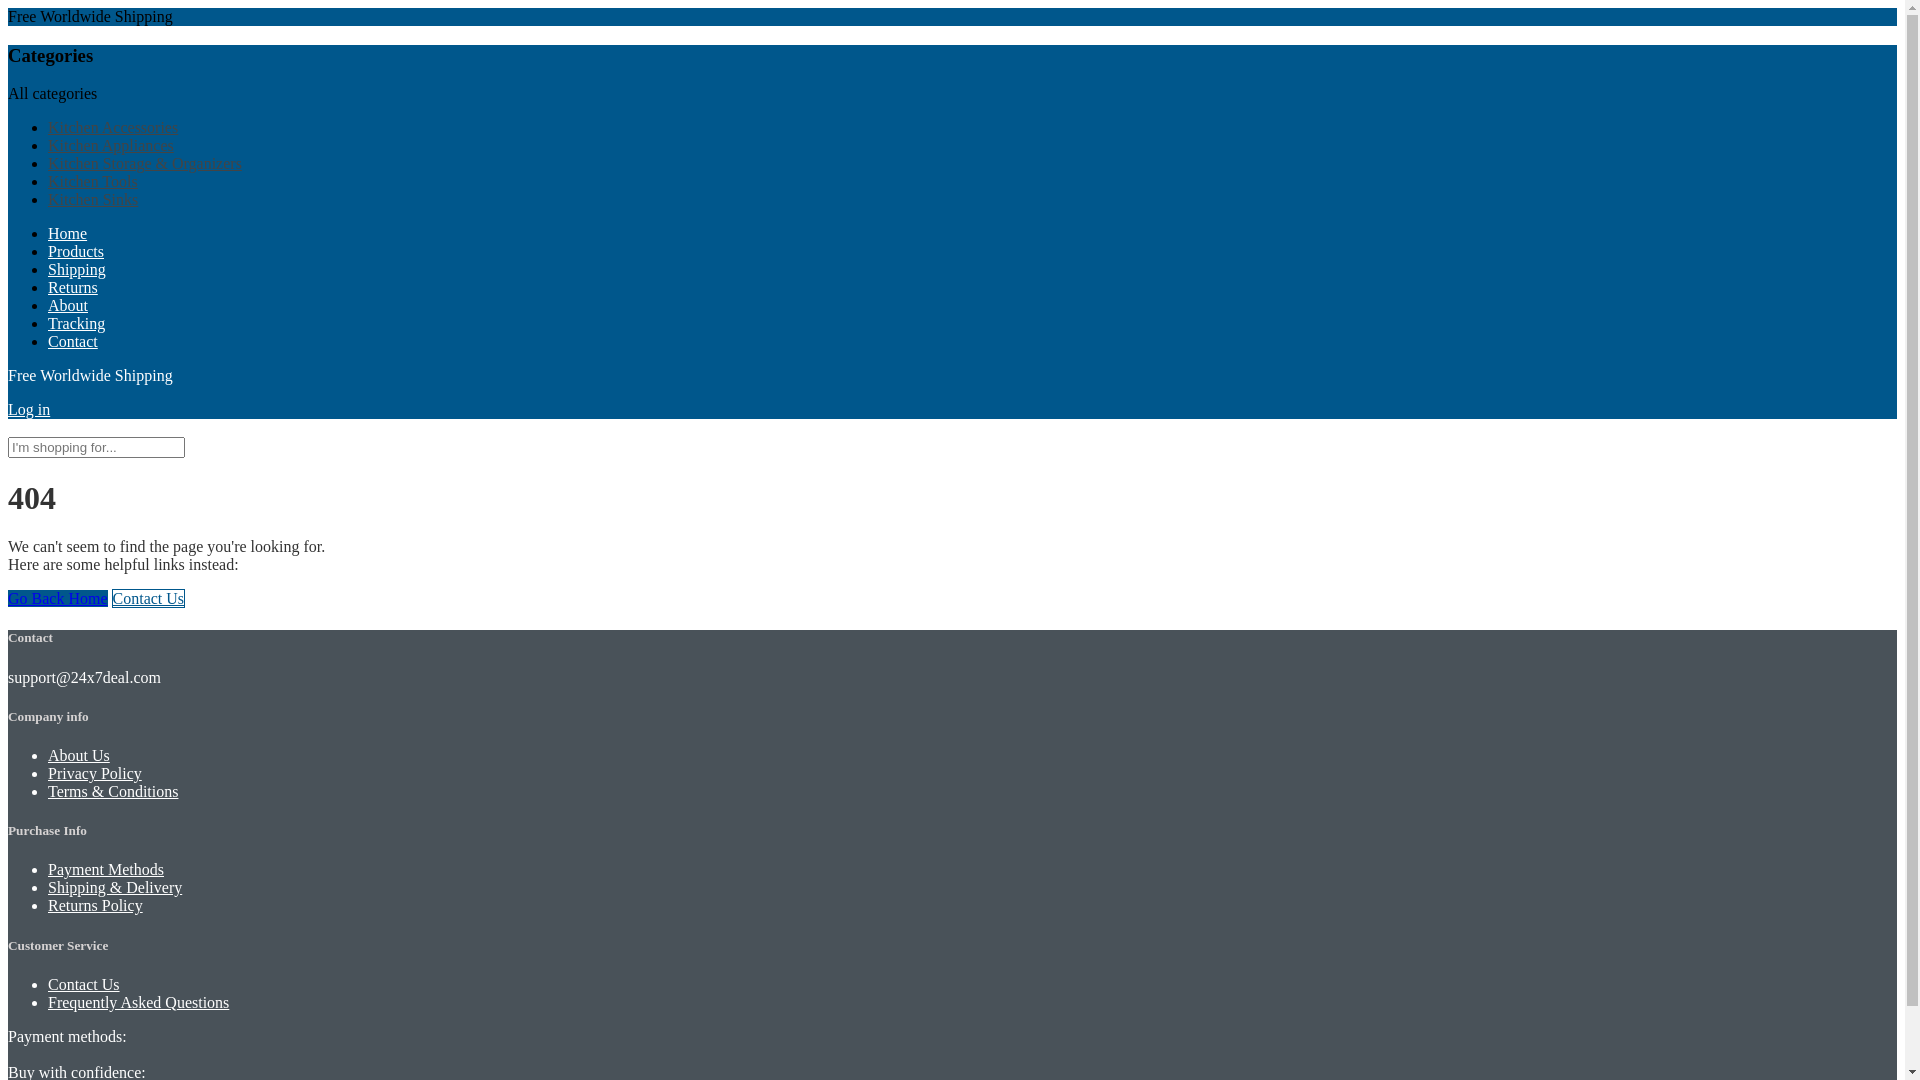 This screenshot has width=1920, height=1080. What do you see at coordinates (113, 128) in the screenshot?
I see `Kitchen Accessories` at bounding box center [113, 128].